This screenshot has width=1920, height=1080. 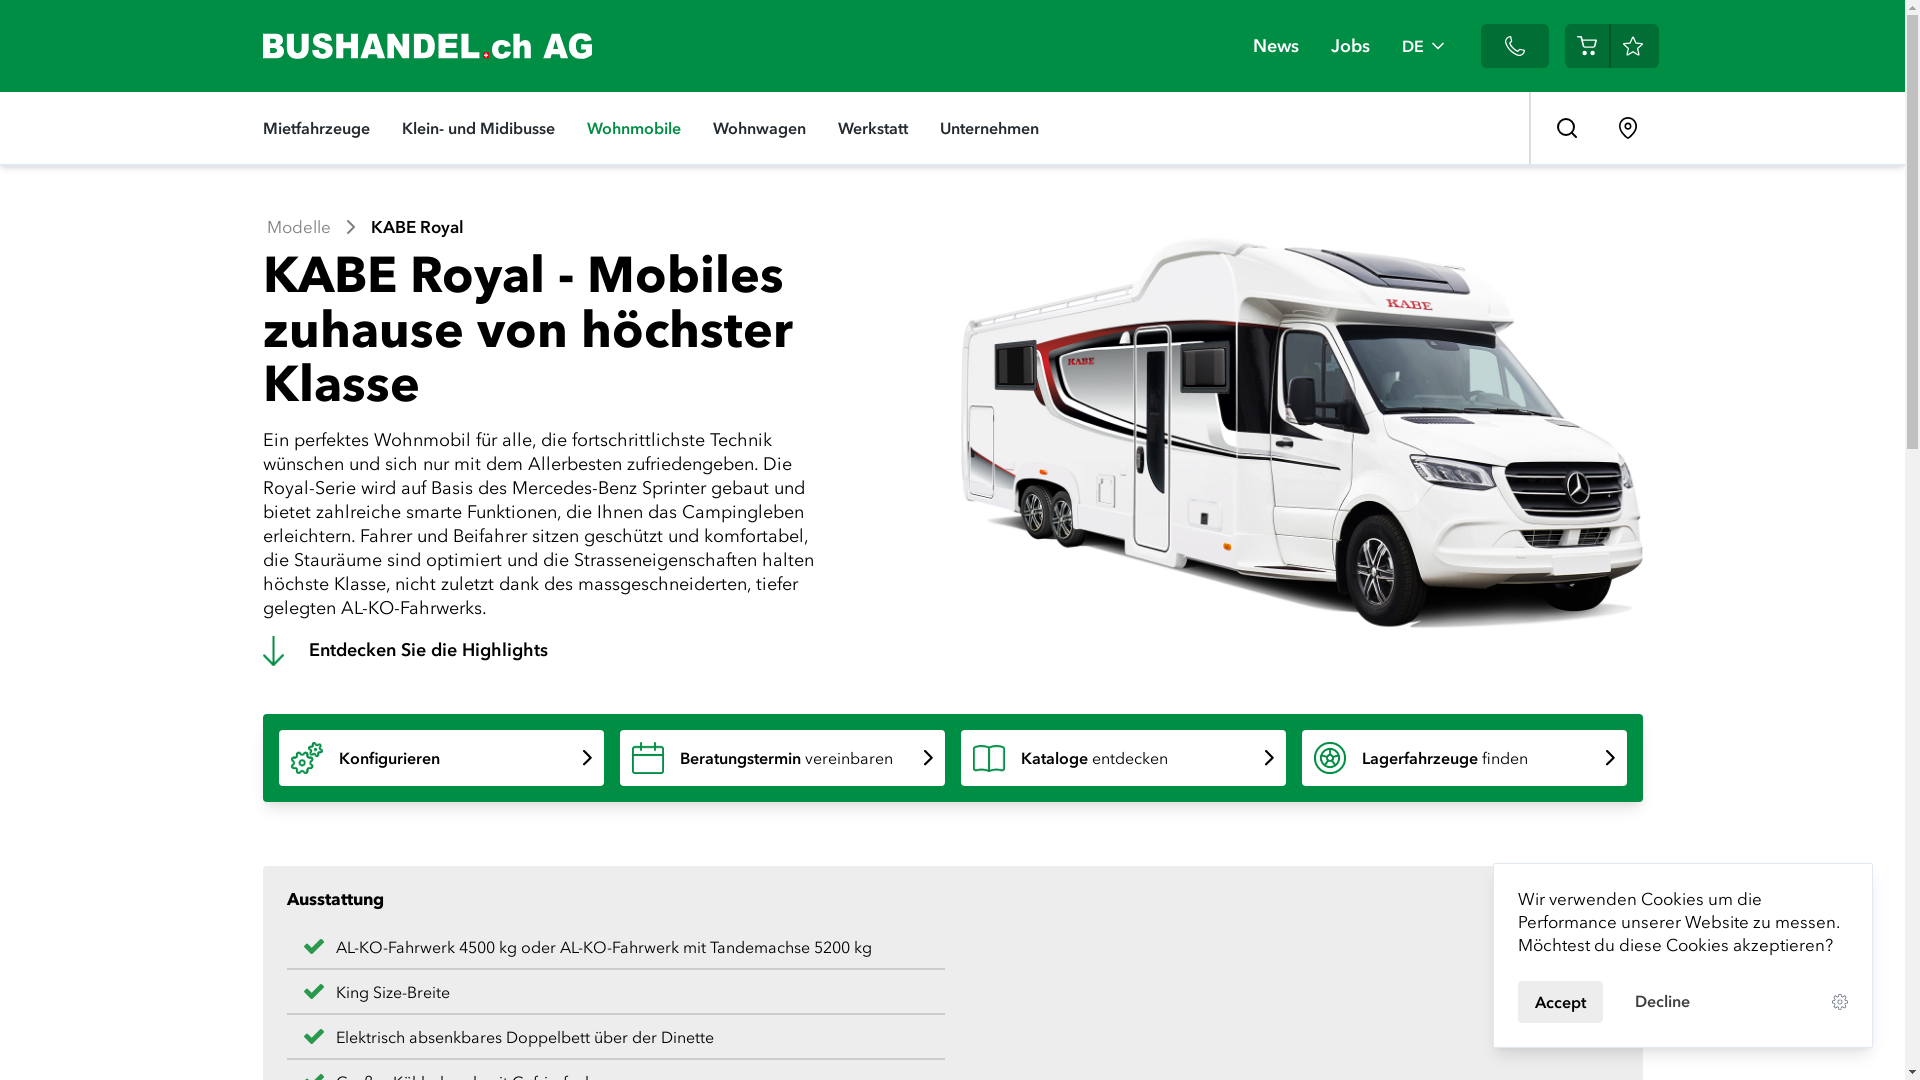 I want to click on Jobs, so click(x=1350, y=46).